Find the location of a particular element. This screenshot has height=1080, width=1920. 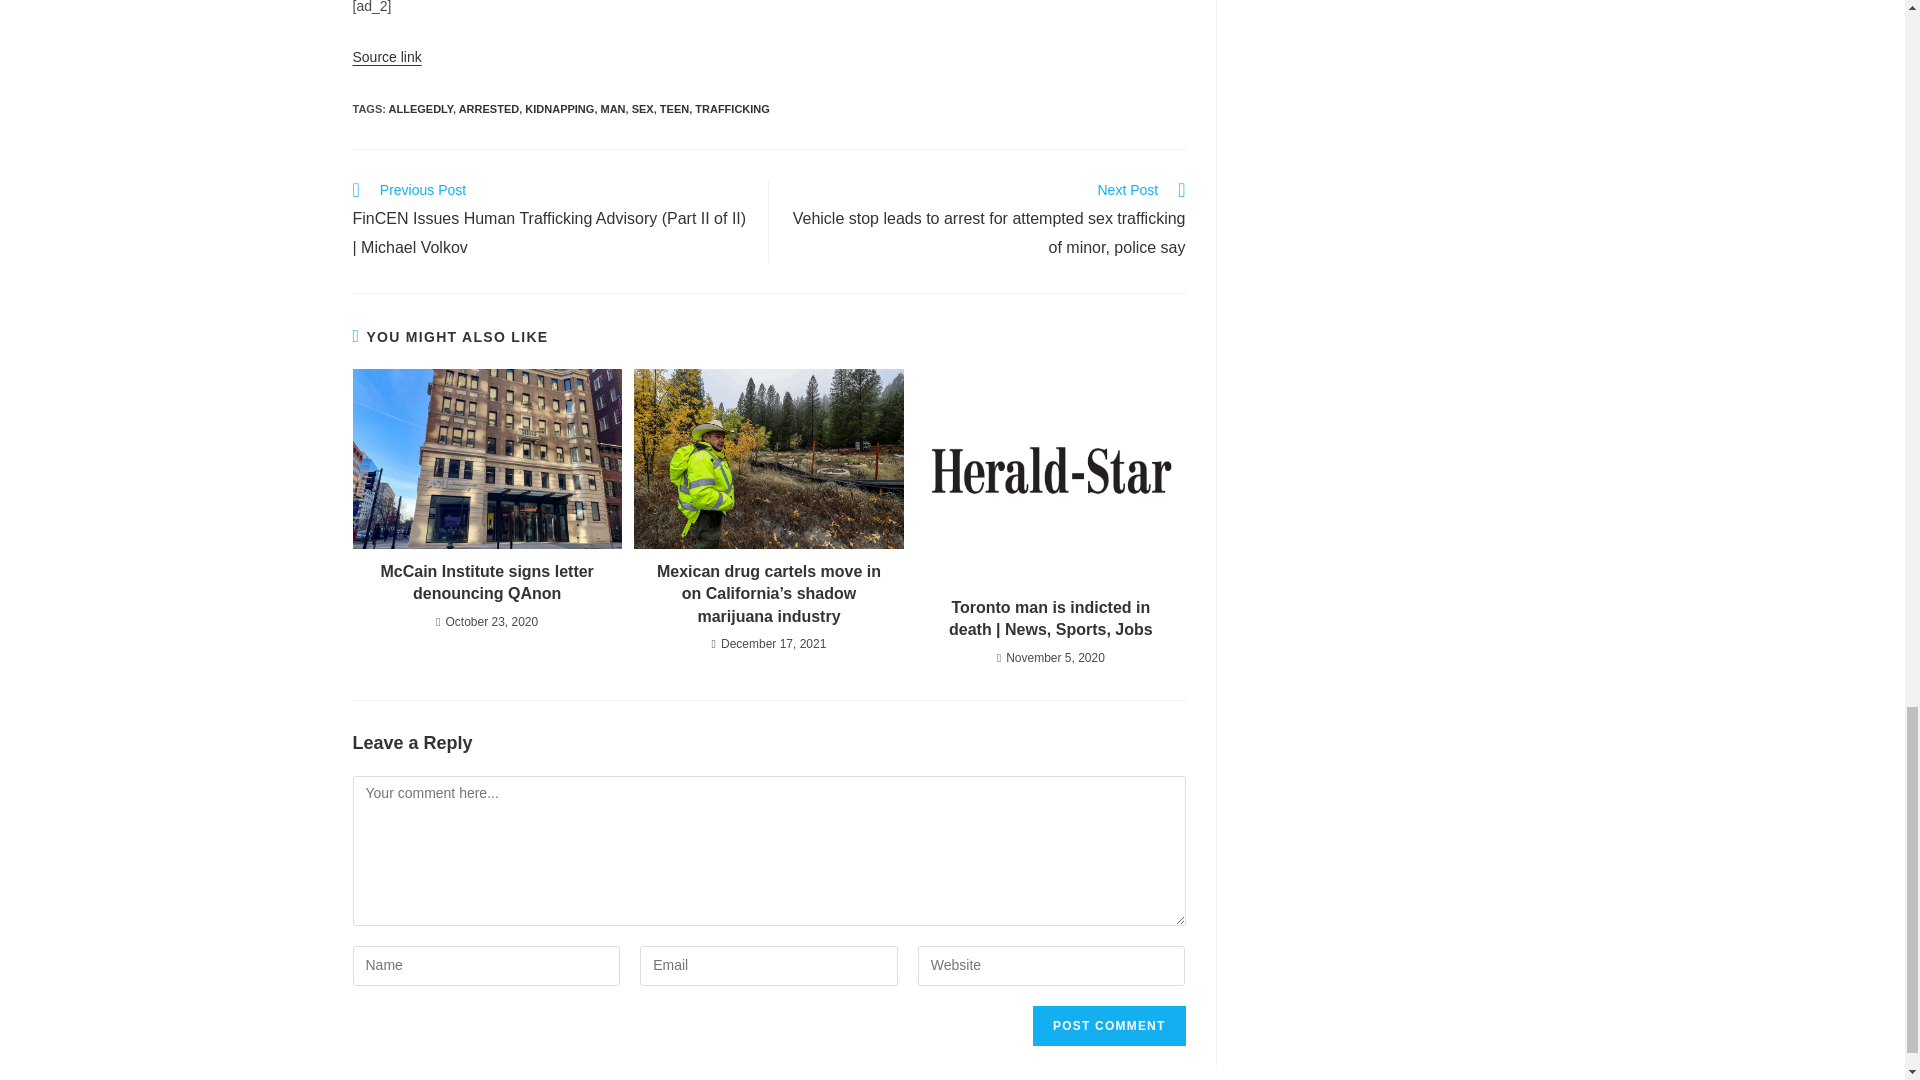

ALLEGEDLY is located at coordinates (421, 108).